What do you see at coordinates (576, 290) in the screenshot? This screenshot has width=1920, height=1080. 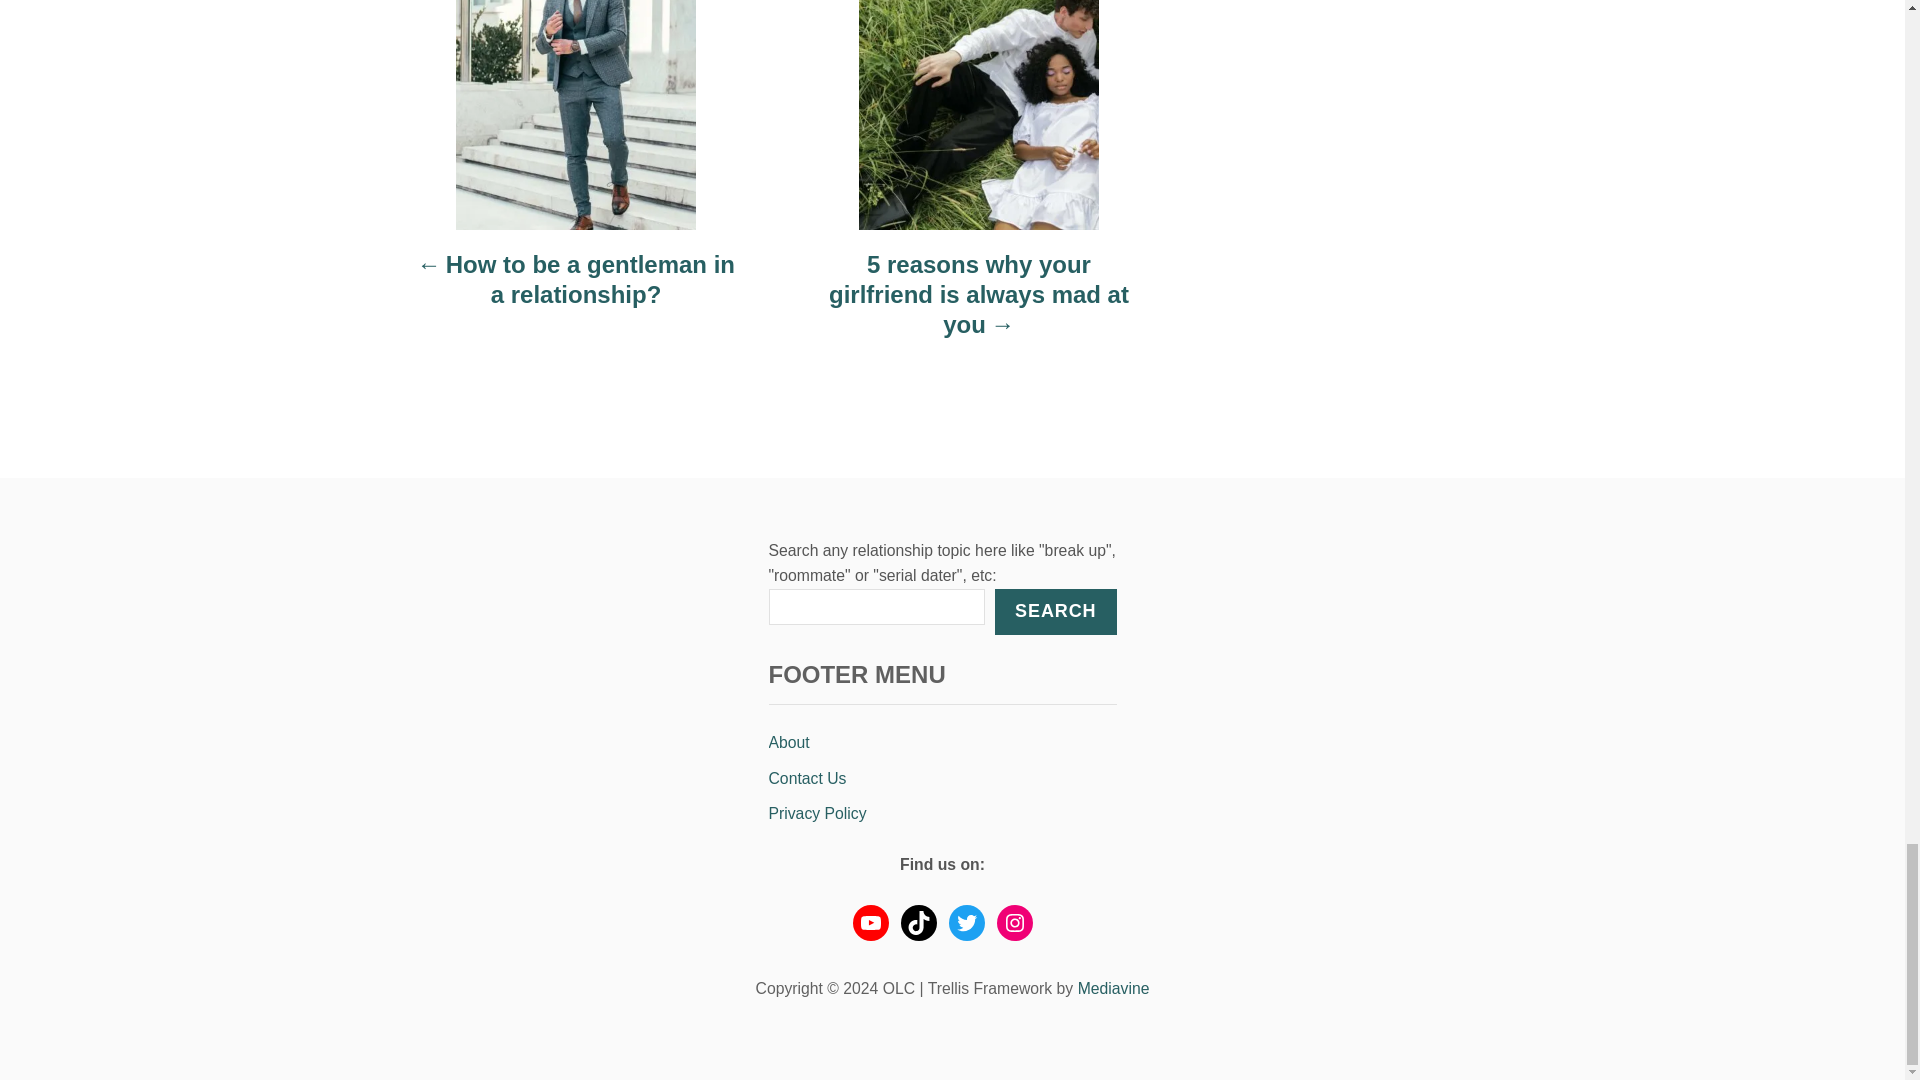 I see `How to be a gentleman in a relationship?` at bounding box center [576, 290].